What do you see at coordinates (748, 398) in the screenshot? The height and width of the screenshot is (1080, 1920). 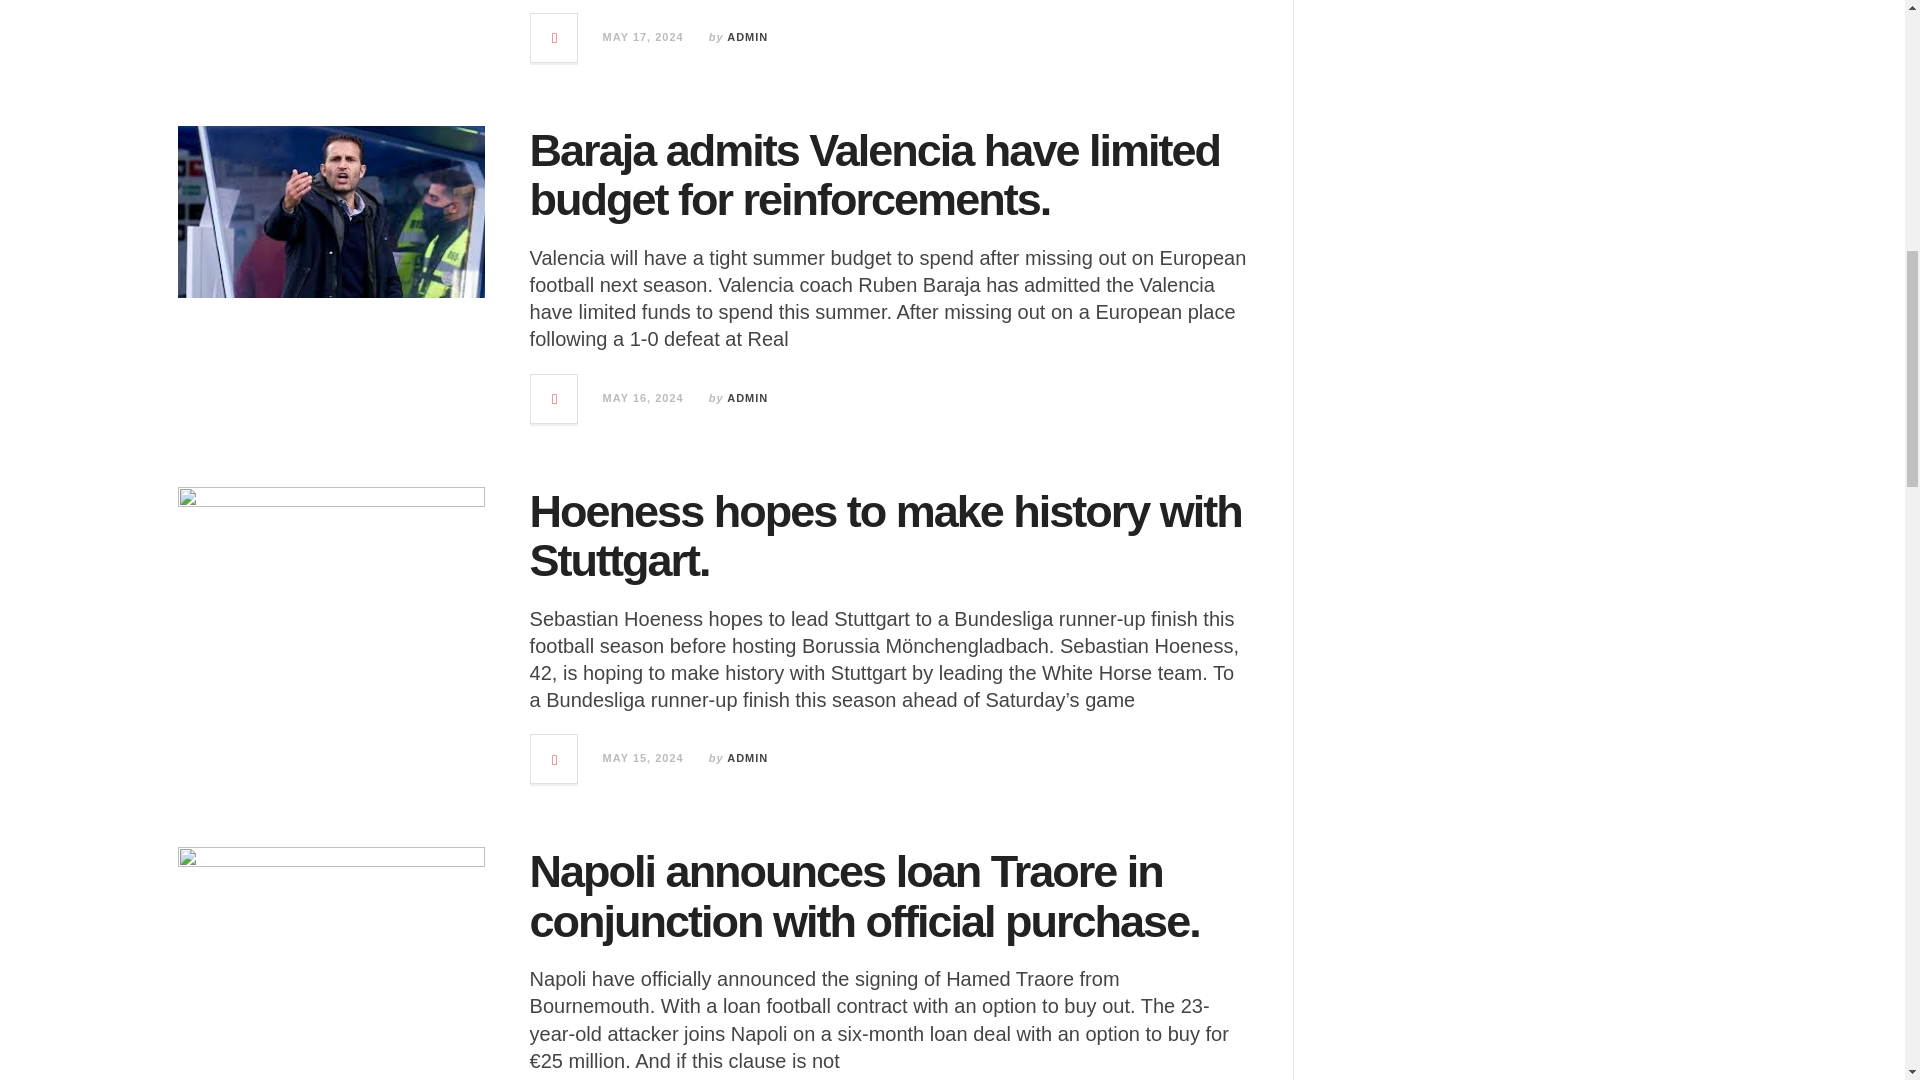 I see `ADMIN` at bounding box center [748, 398].